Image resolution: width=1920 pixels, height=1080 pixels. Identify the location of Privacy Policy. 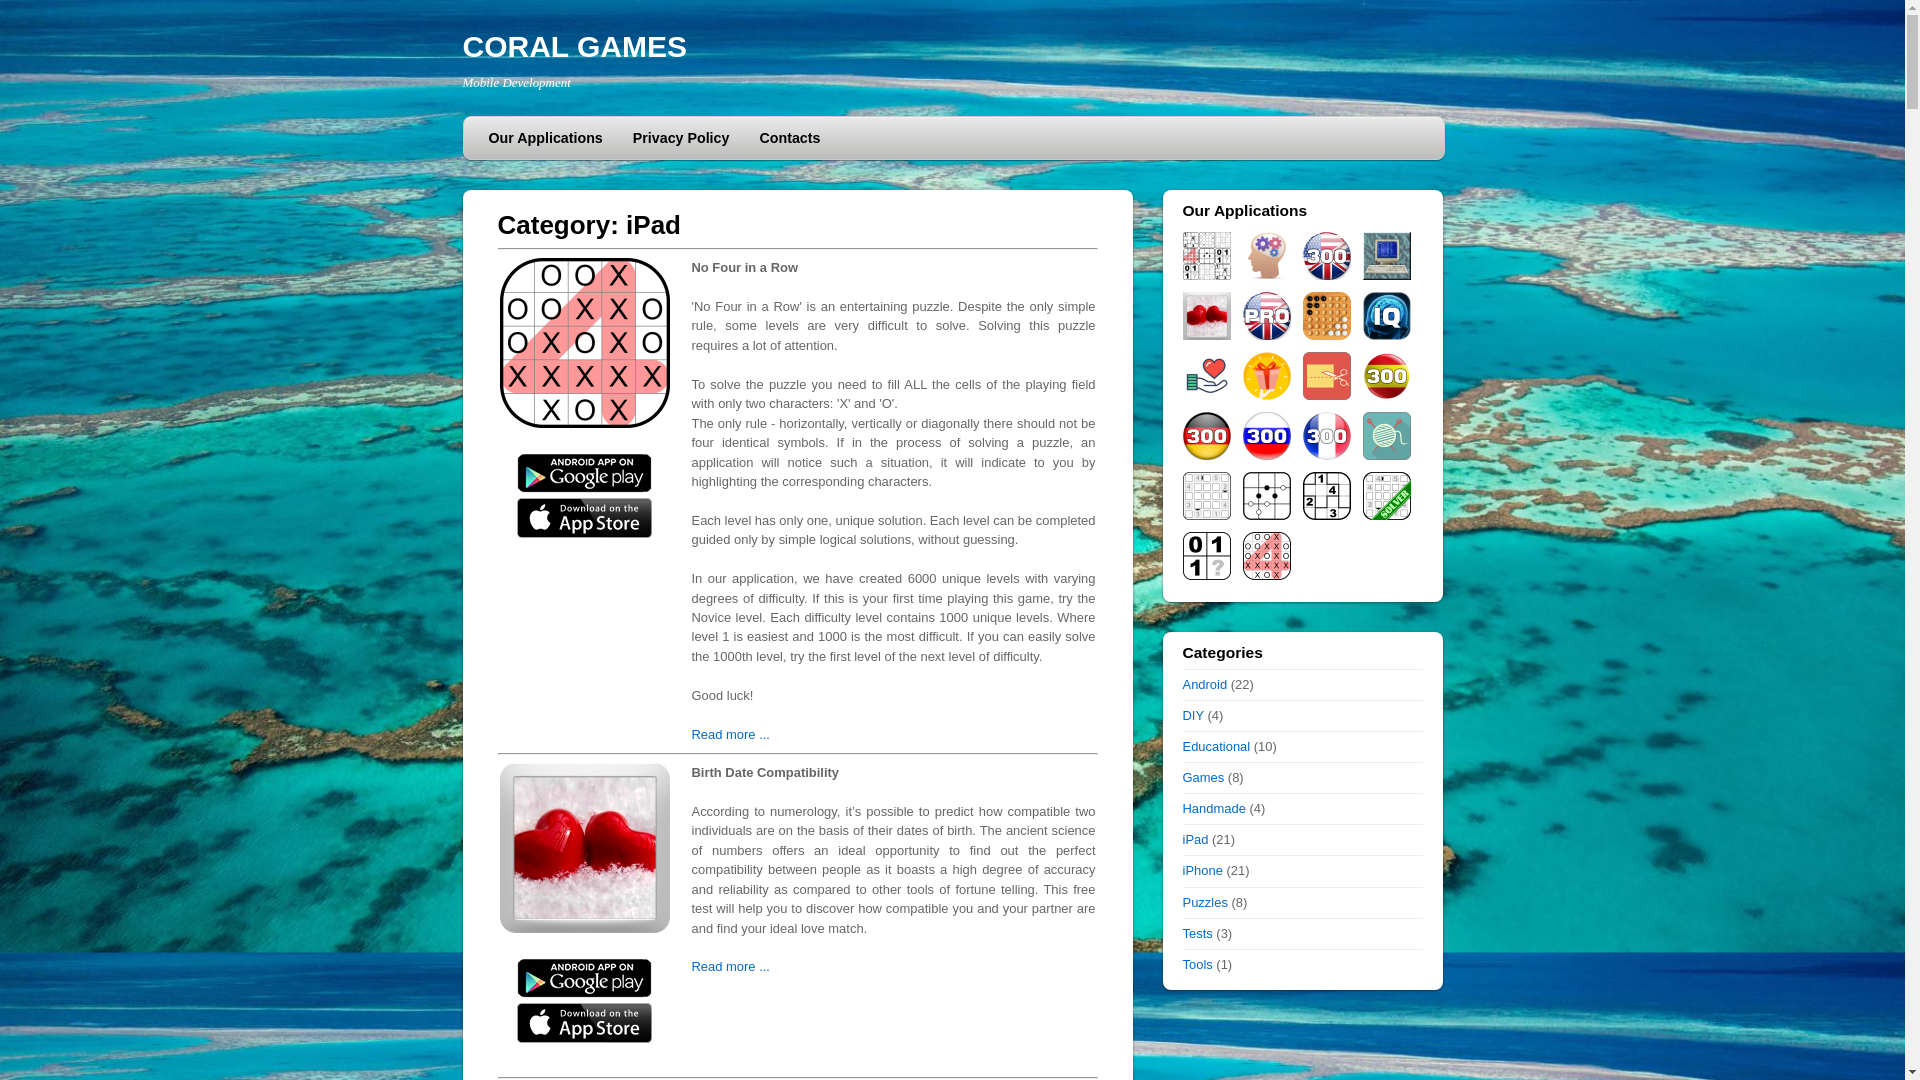
(682, 138).